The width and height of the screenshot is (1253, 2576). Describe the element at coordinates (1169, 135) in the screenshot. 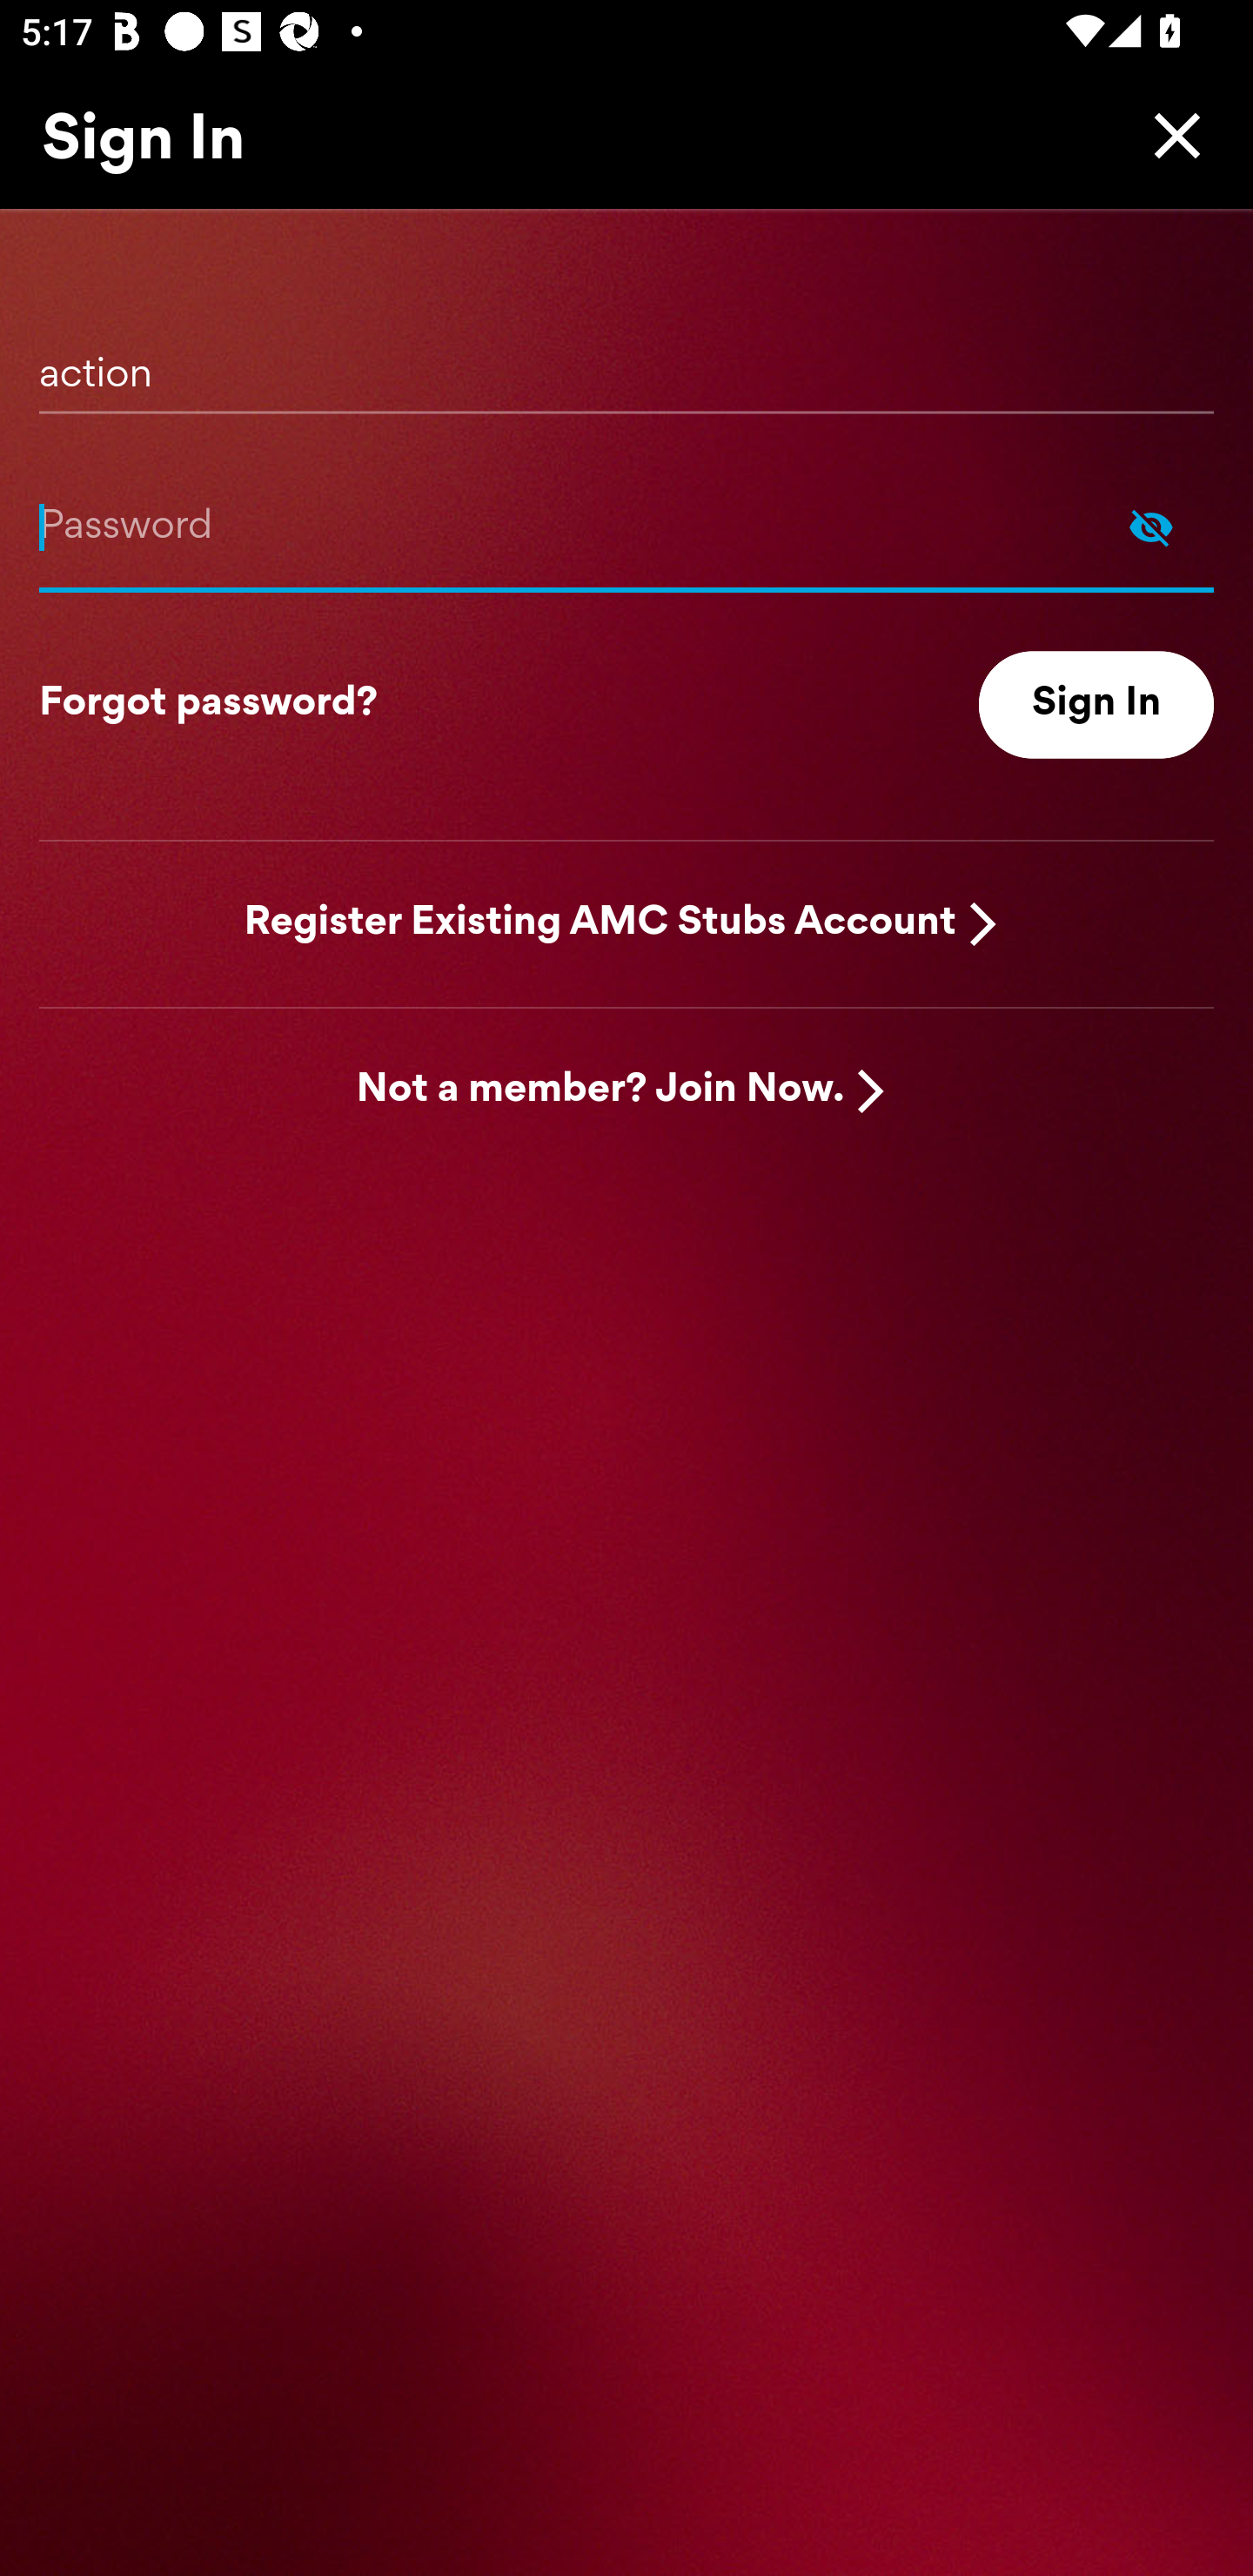

I see `Close` at that location.